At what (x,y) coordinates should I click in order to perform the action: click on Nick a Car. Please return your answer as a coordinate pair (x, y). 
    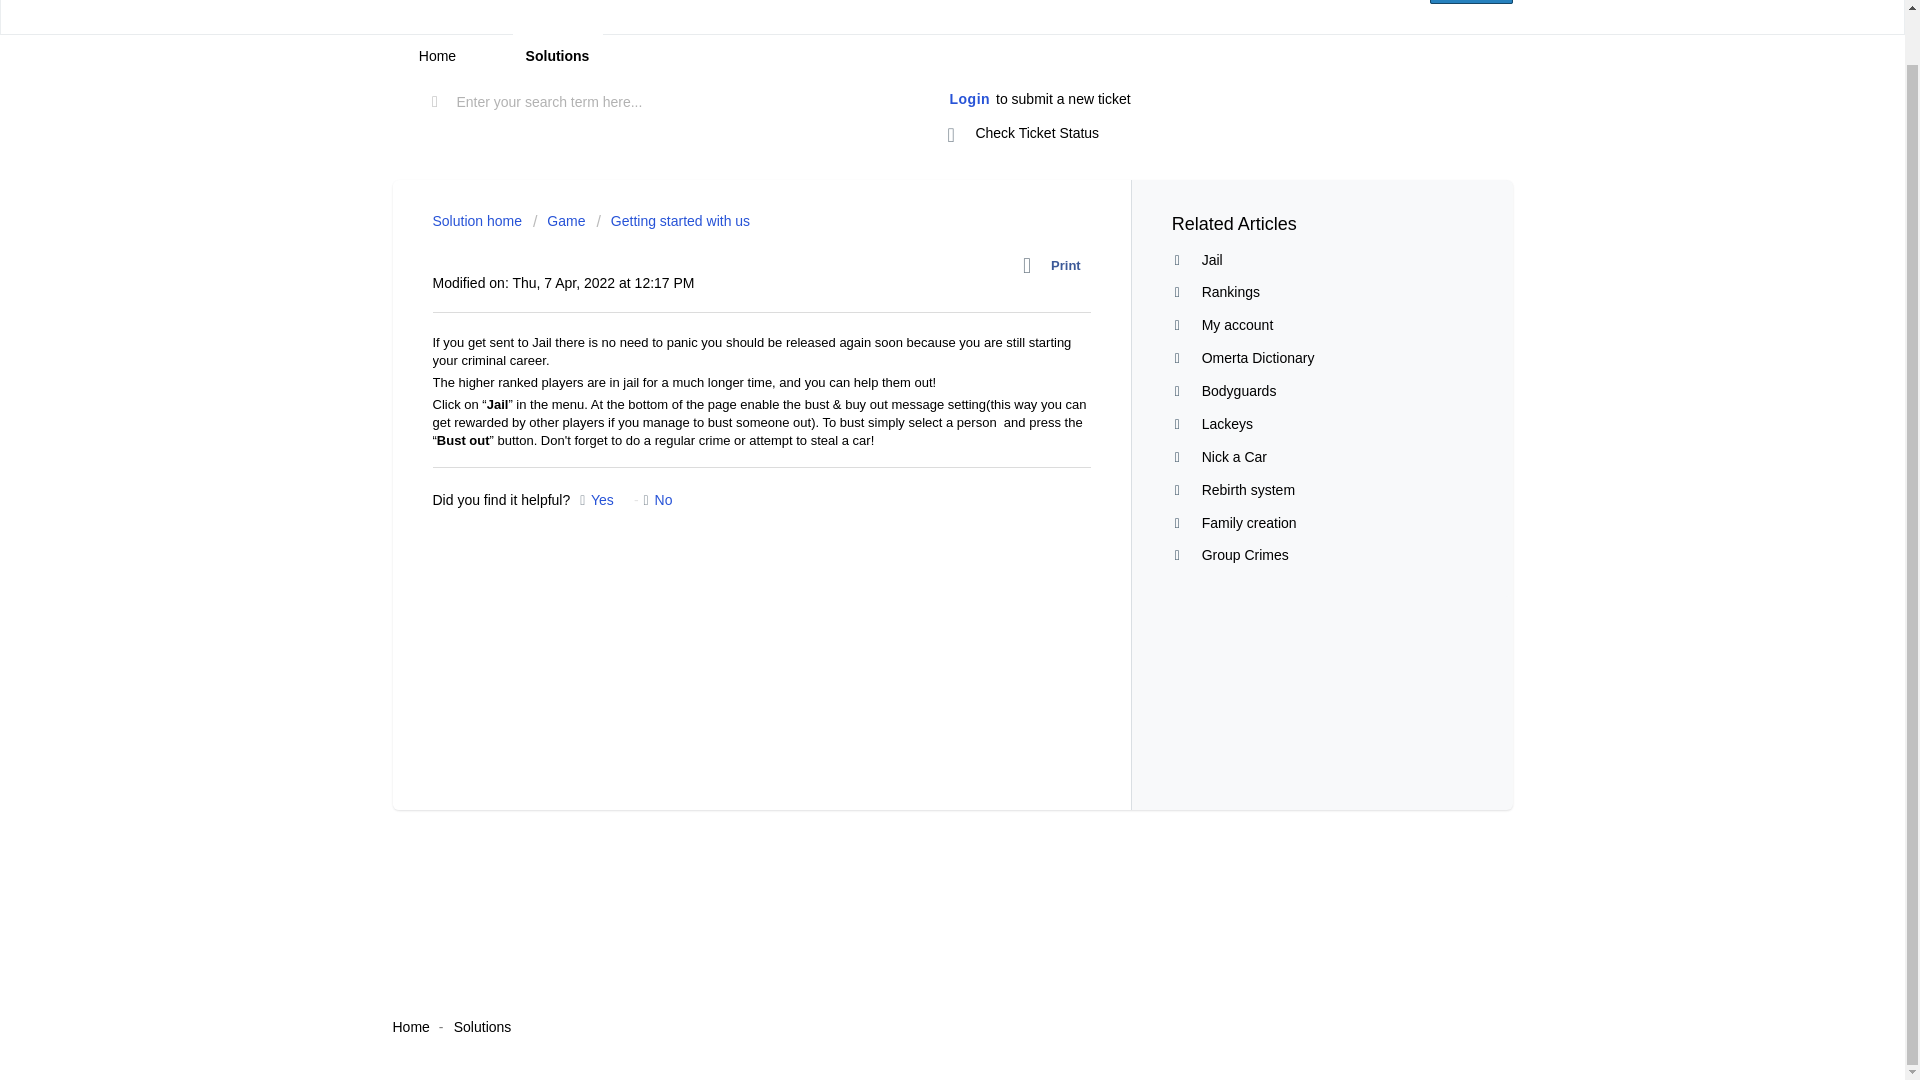
    Looking at the image, I should click on (1234, 457).